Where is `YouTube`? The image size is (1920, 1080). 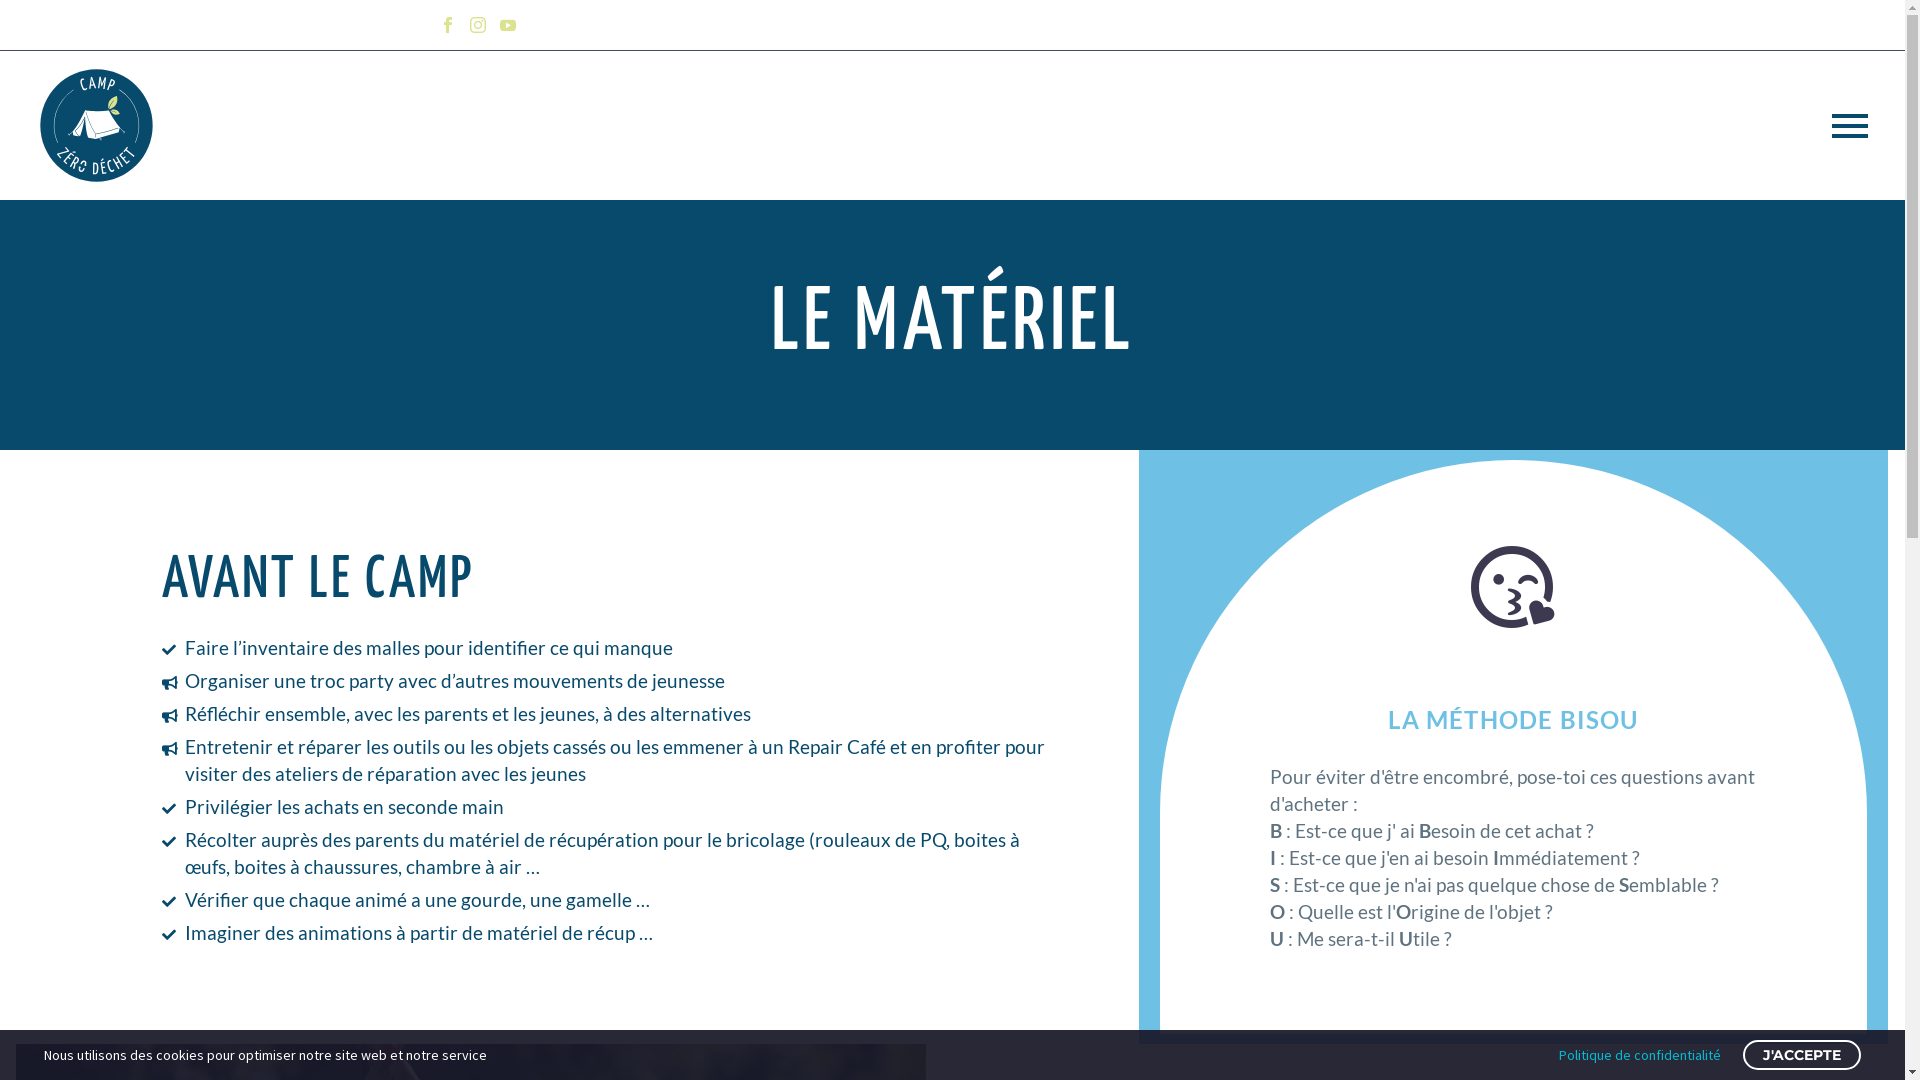 YouTube is located at coordinates (506, 25).